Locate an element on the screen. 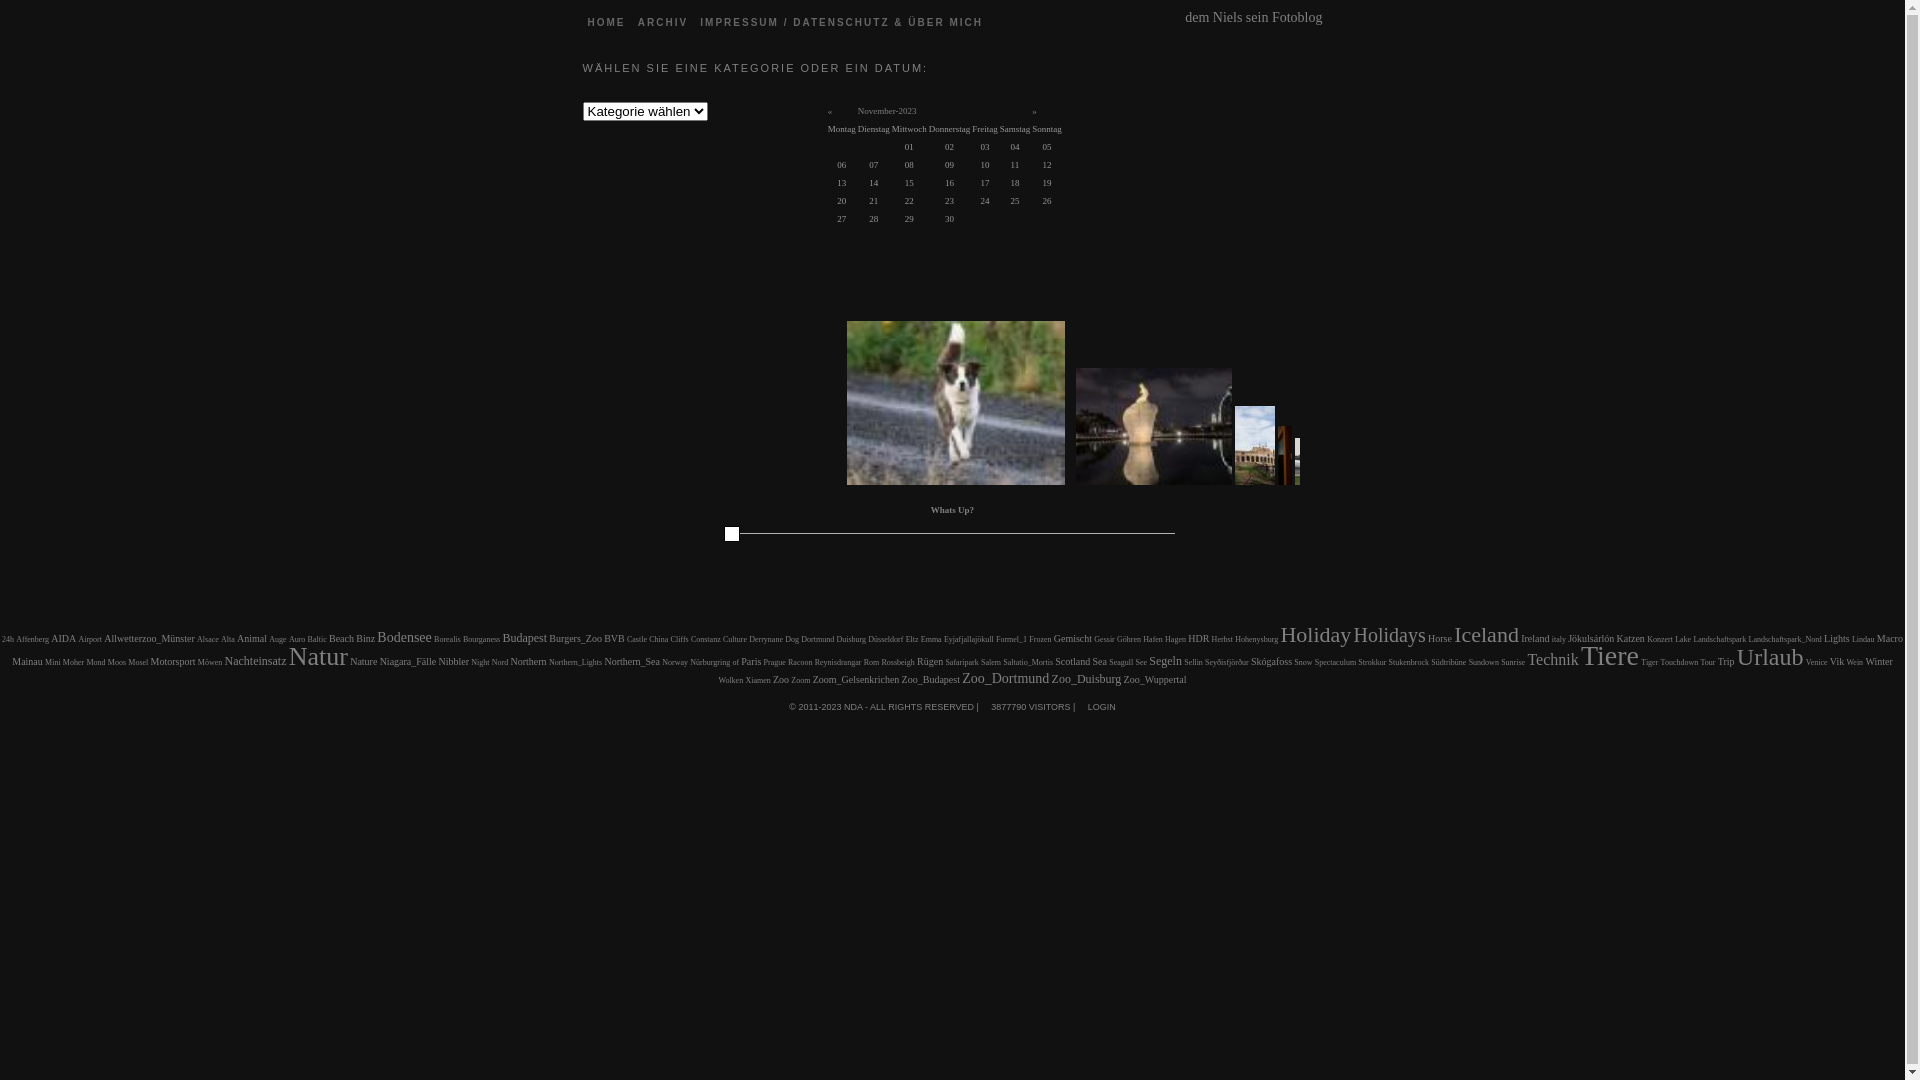 The height and width of the screenshot is (1080, 1920). Eltz is located at coordinates (912, 639).